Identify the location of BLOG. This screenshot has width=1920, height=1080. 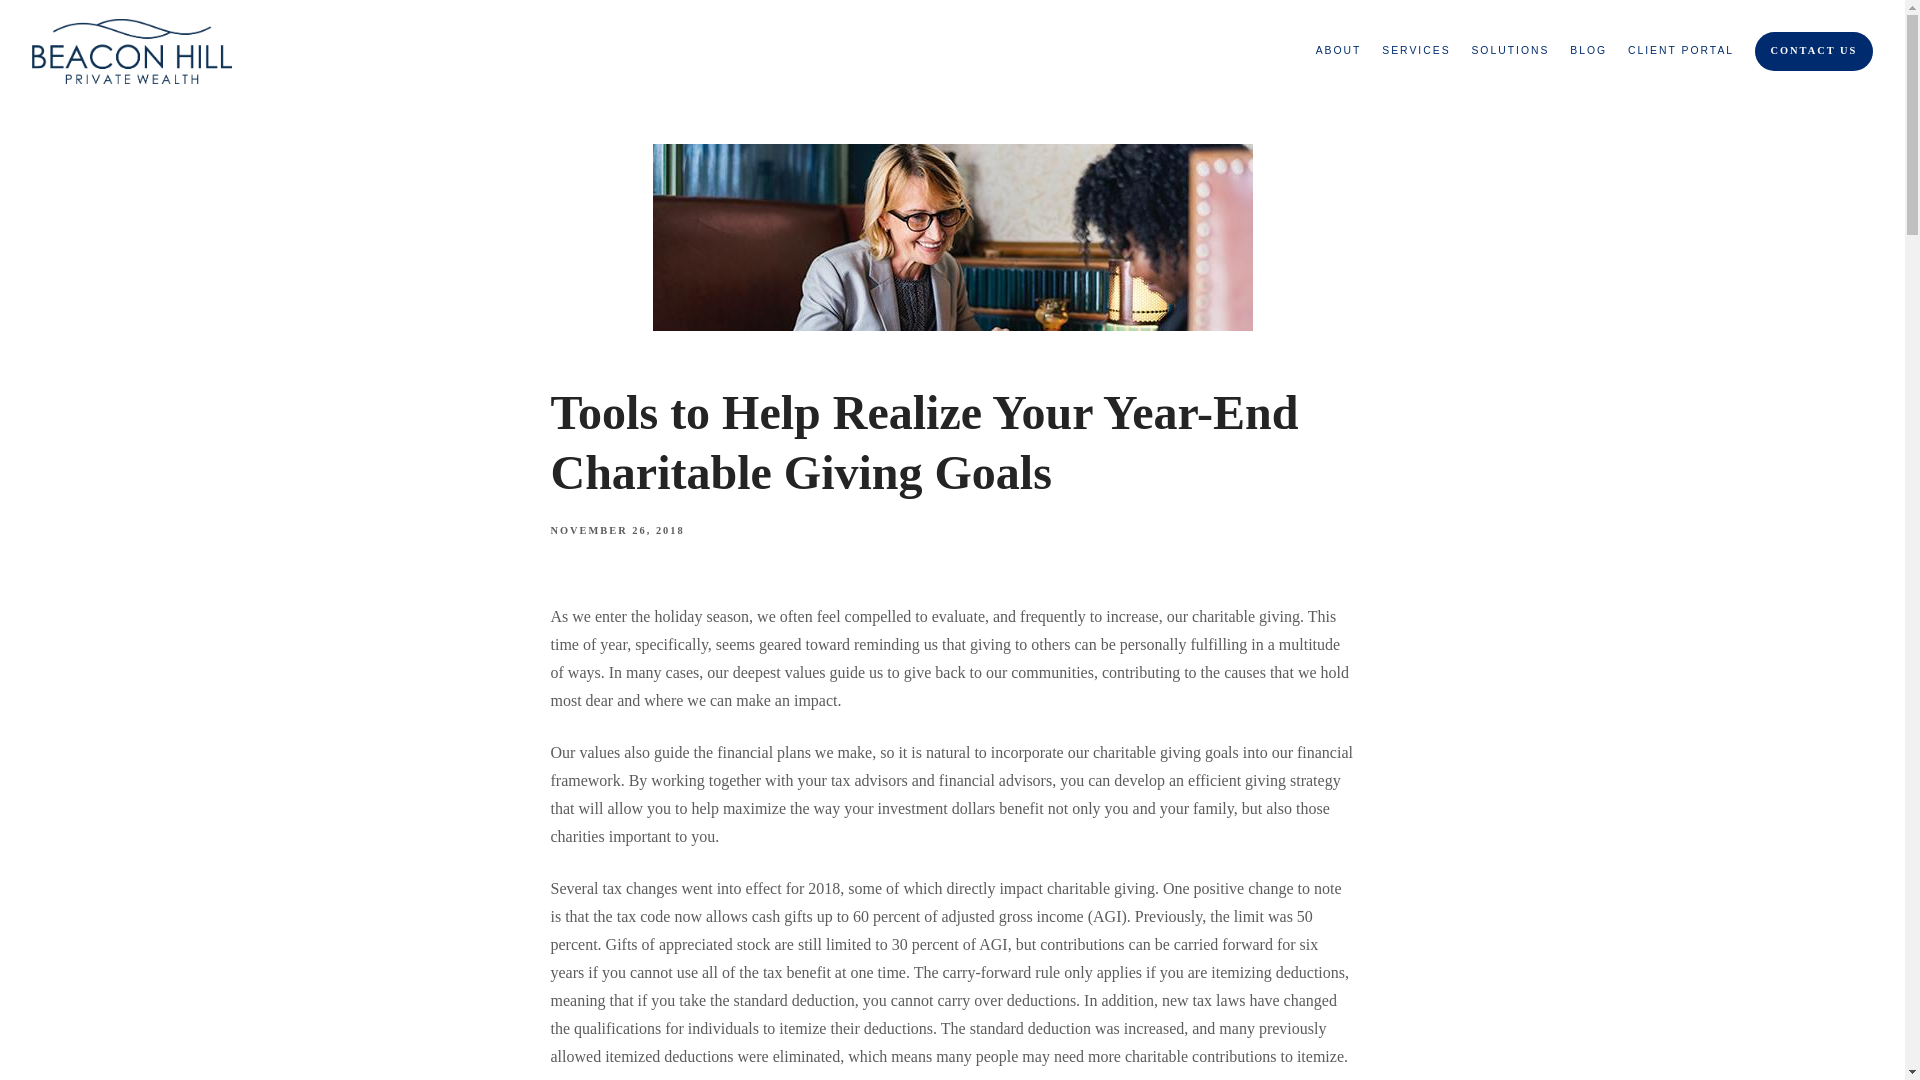
(1588, 50).